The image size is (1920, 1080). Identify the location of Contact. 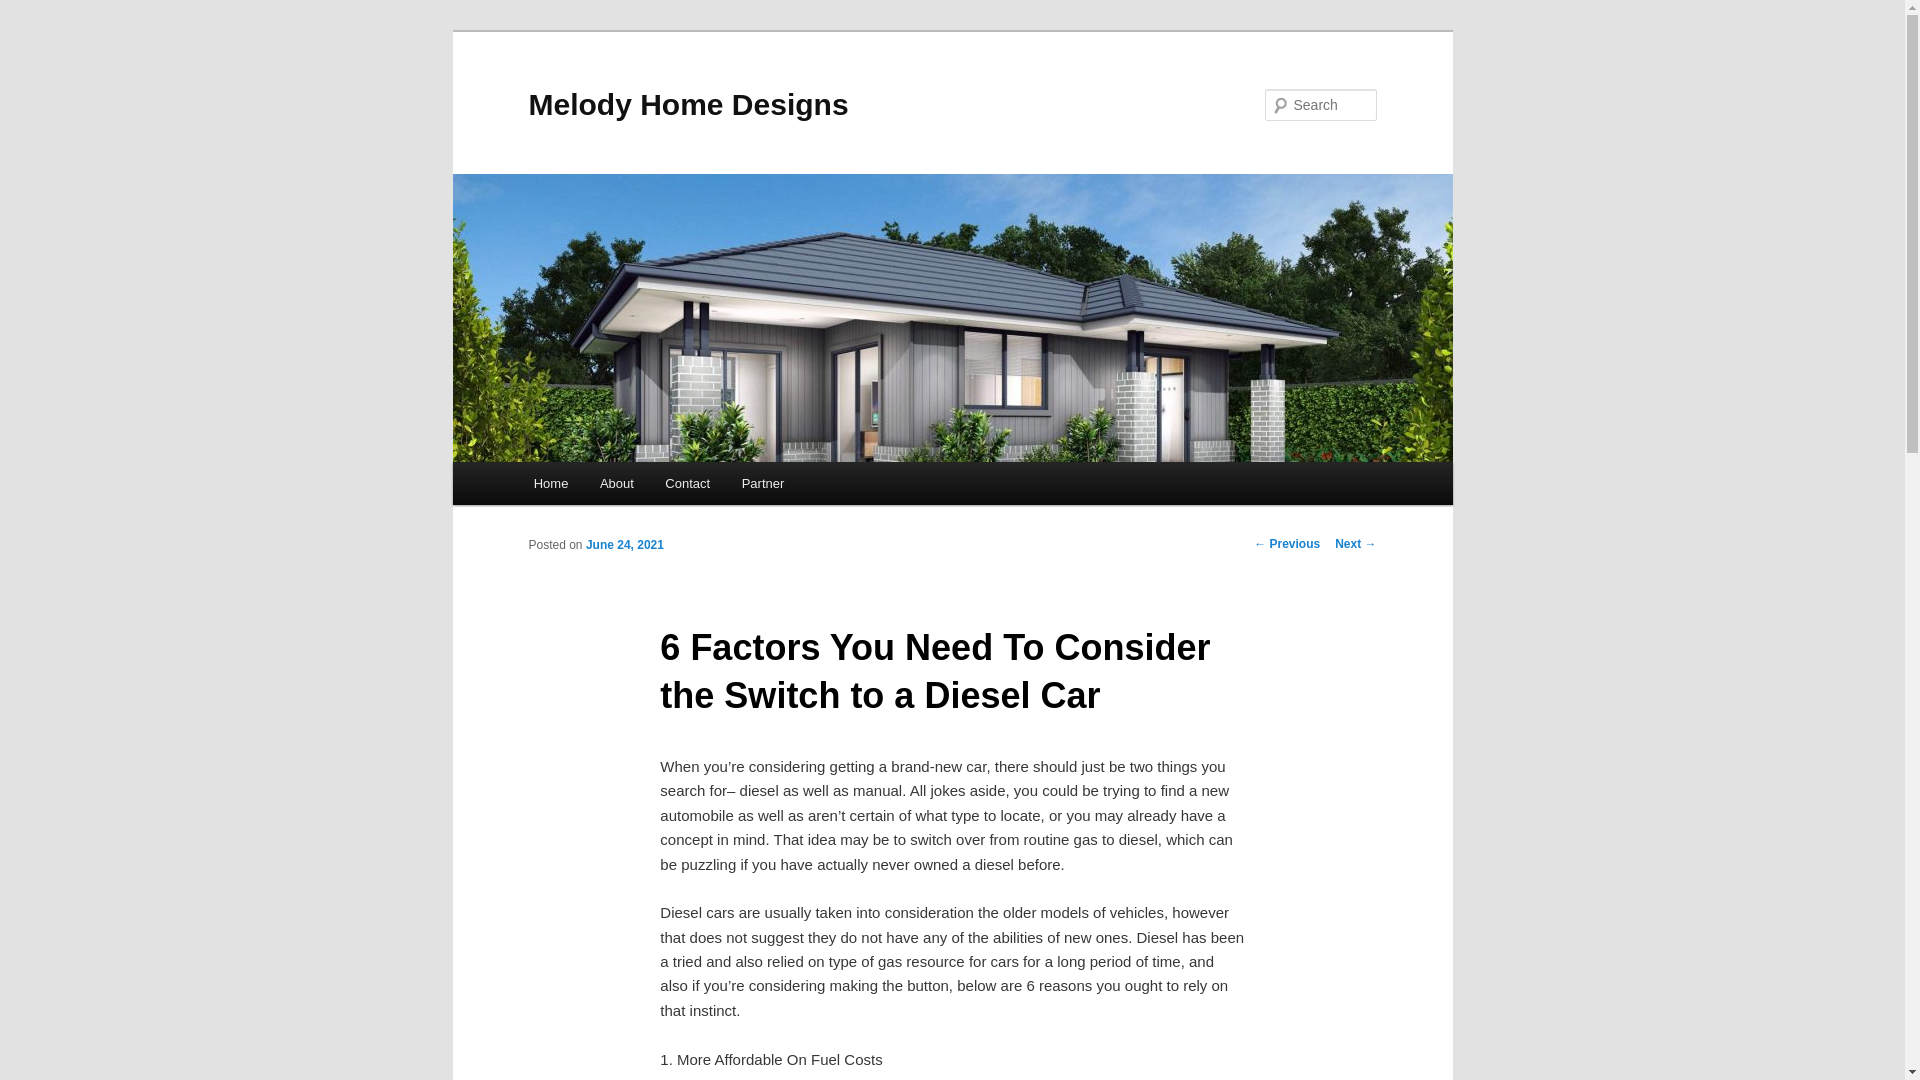
(688, 484).